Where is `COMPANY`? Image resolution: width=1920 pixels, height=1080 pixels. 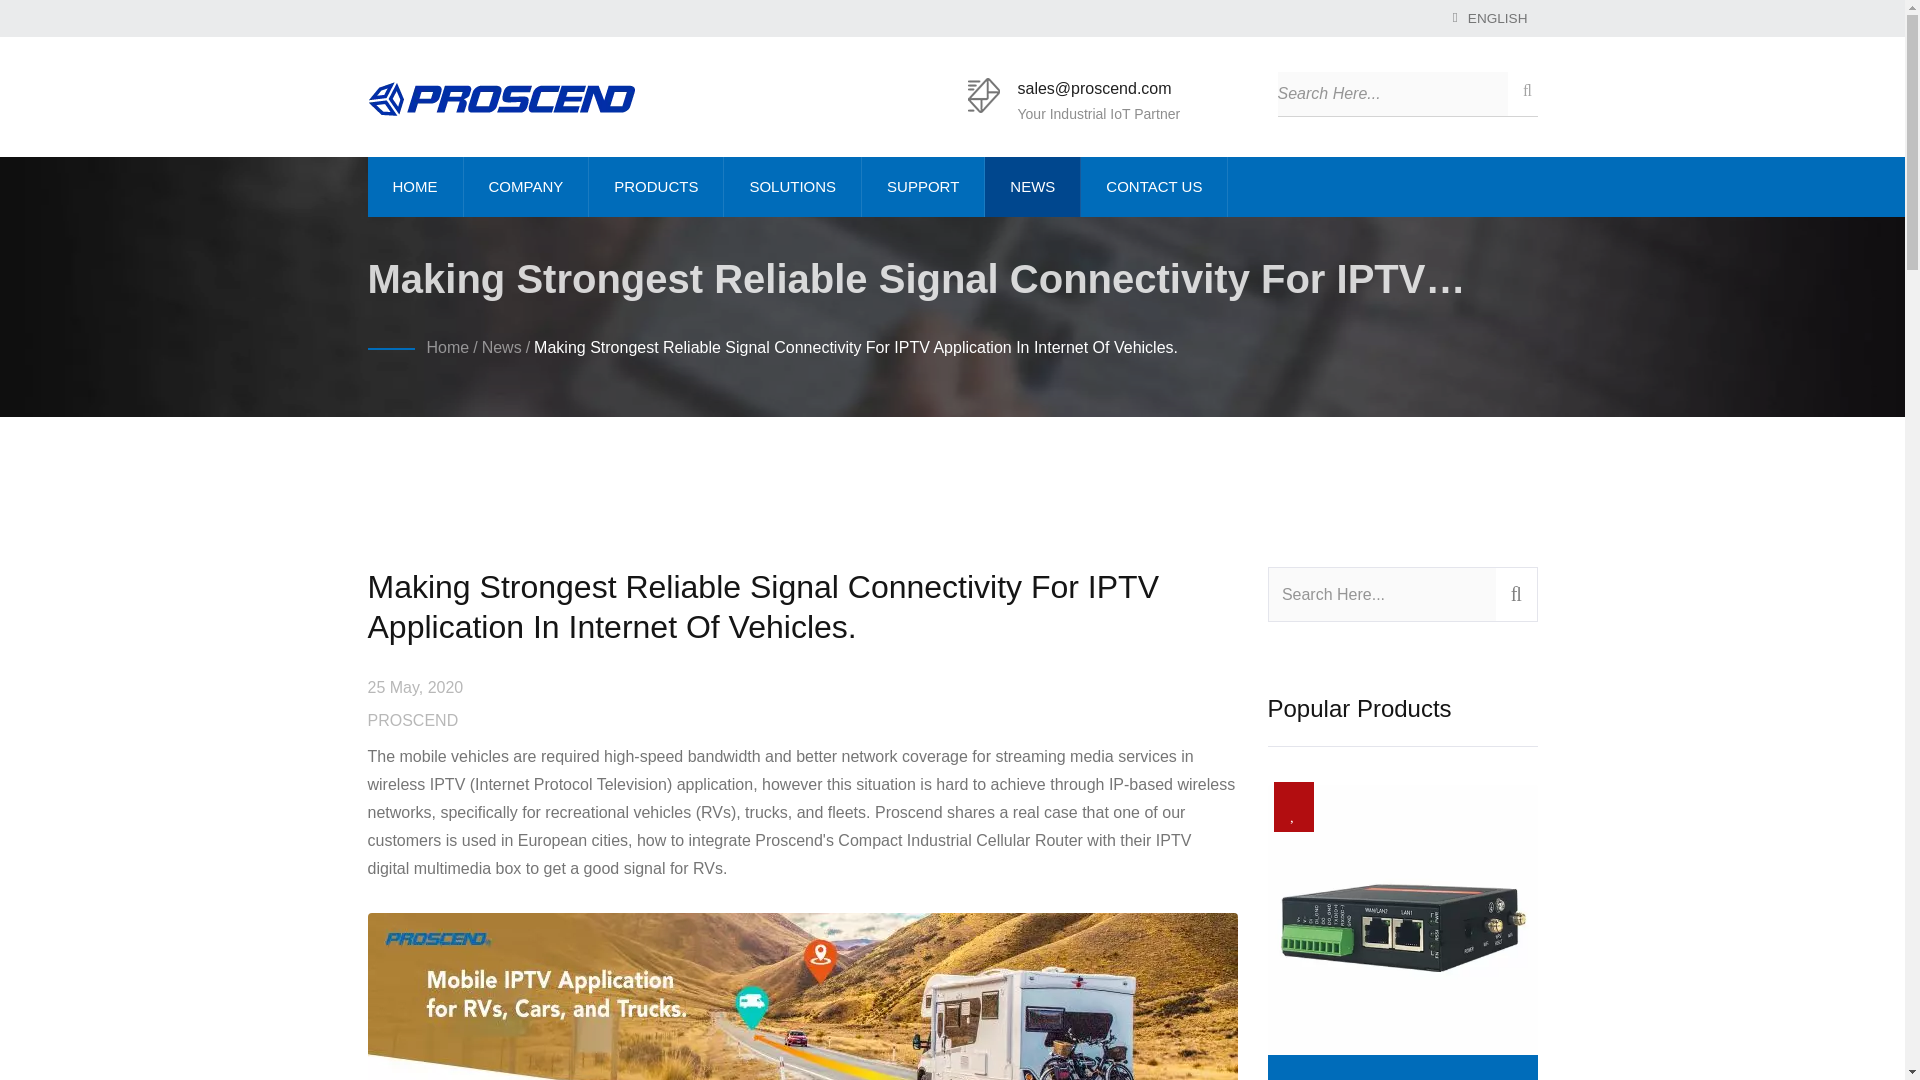
COMPANY is located at coordinates (526, 186).